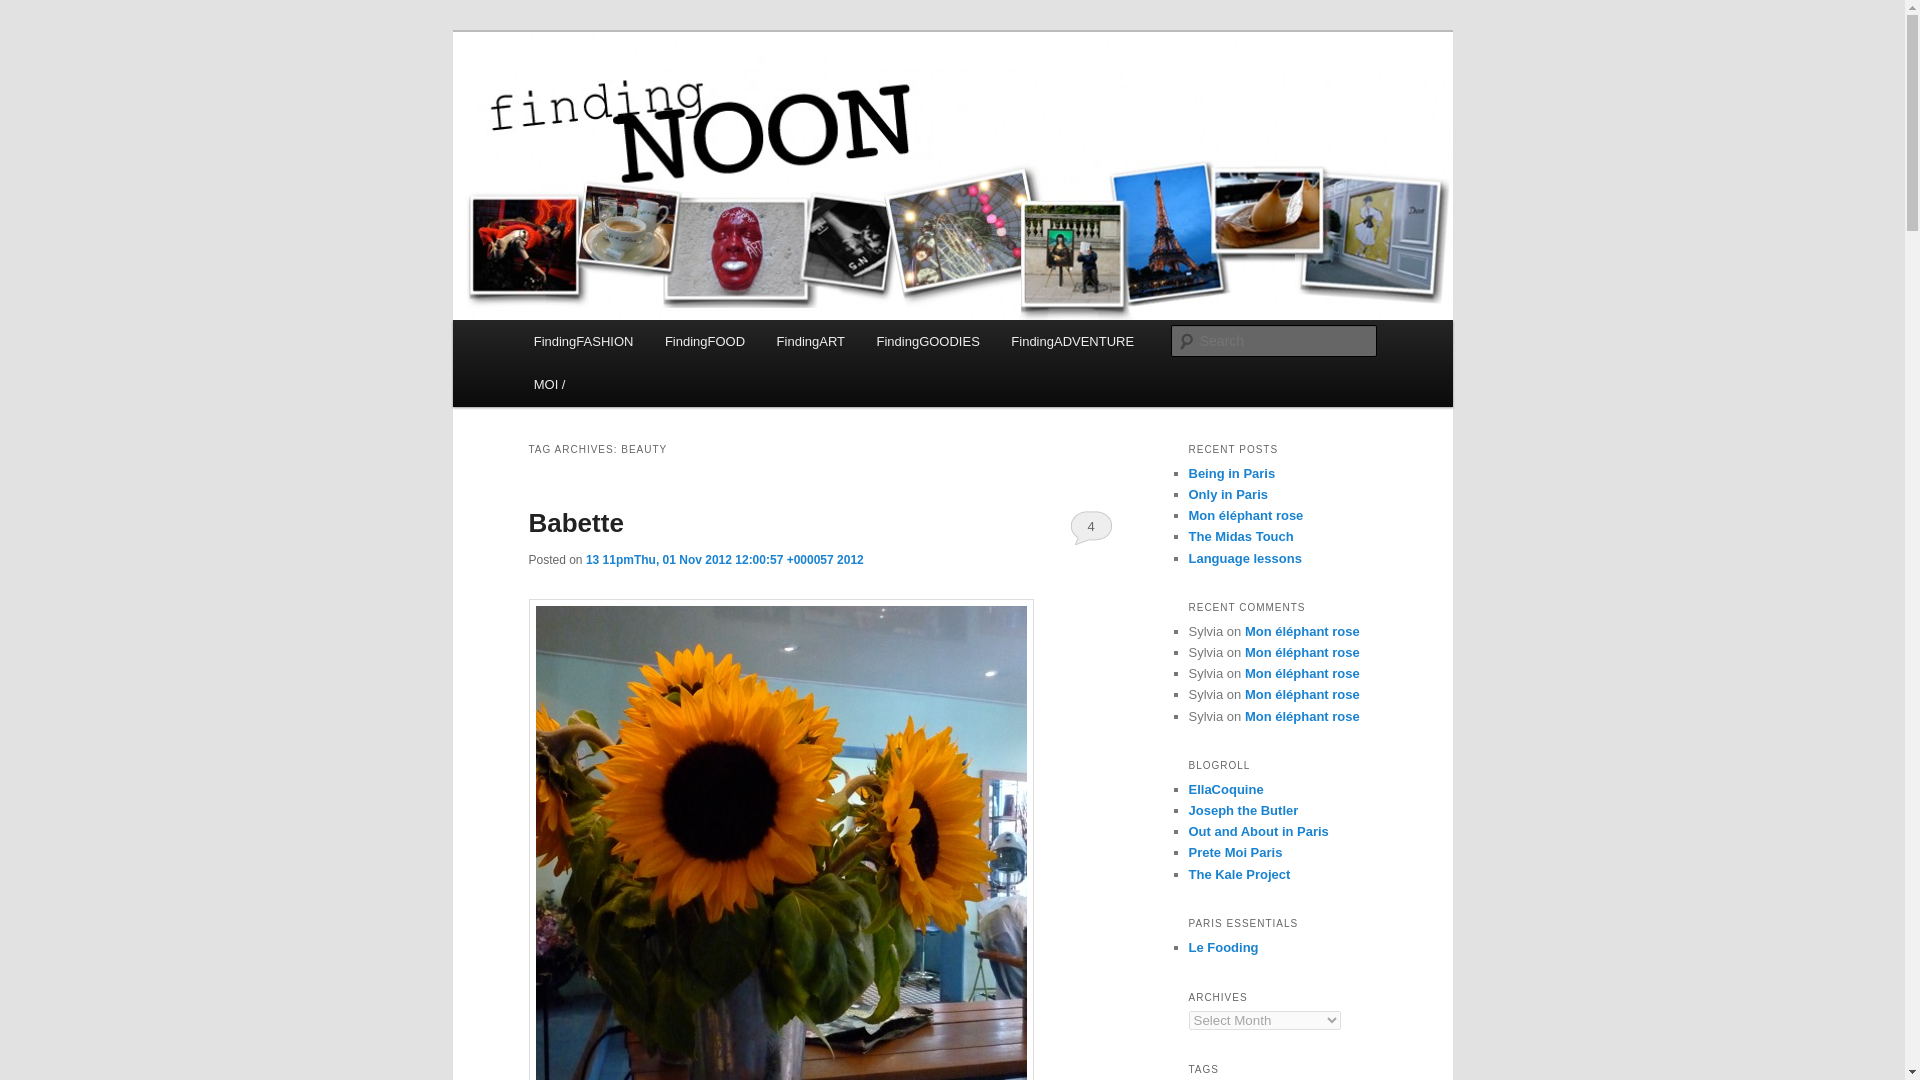  Describe the element at coordinates (1231, 472) in the screenshot. I see `Being in Paris` at that location.